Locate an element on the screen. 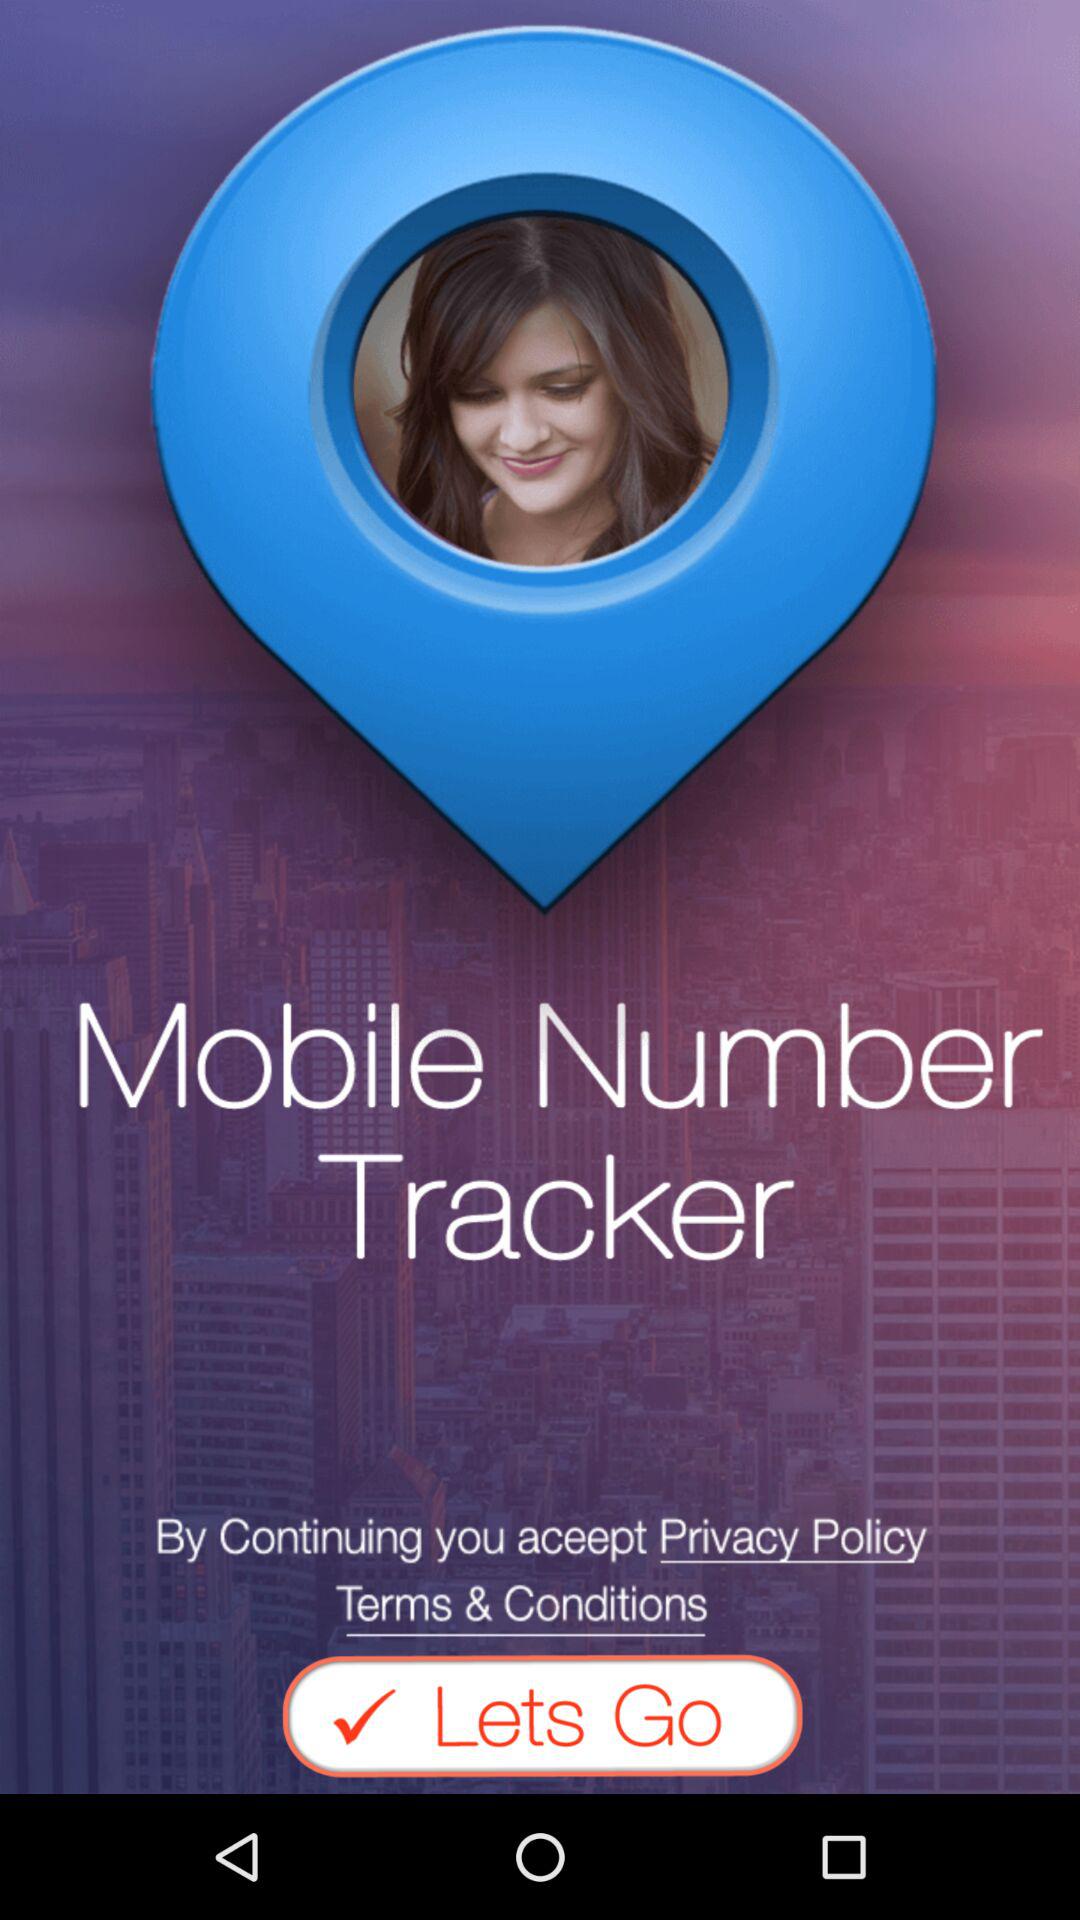 The height and width of the screenshot is (1920, 1080). read terms and conditions is located at coordinates (540, 1576).